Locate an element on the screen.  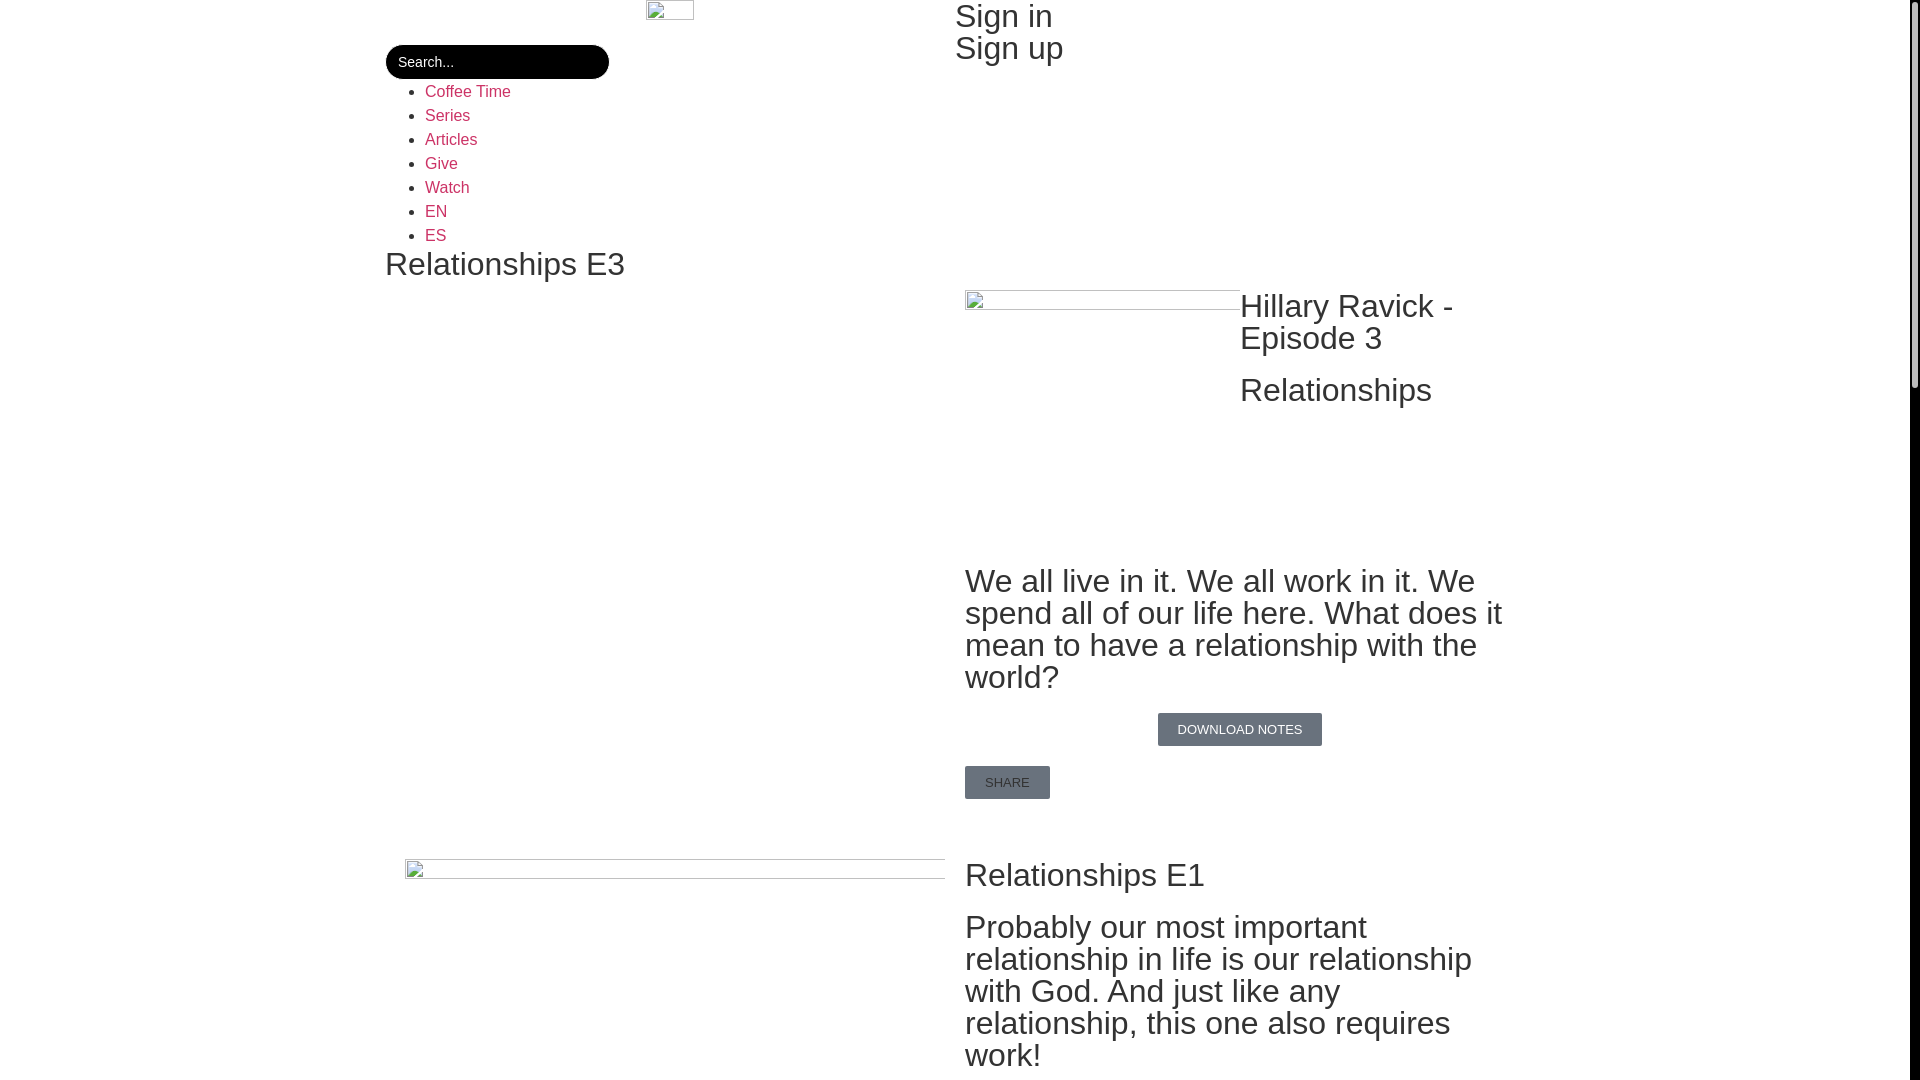
YouTube video player is located at coordinates (670, 444).